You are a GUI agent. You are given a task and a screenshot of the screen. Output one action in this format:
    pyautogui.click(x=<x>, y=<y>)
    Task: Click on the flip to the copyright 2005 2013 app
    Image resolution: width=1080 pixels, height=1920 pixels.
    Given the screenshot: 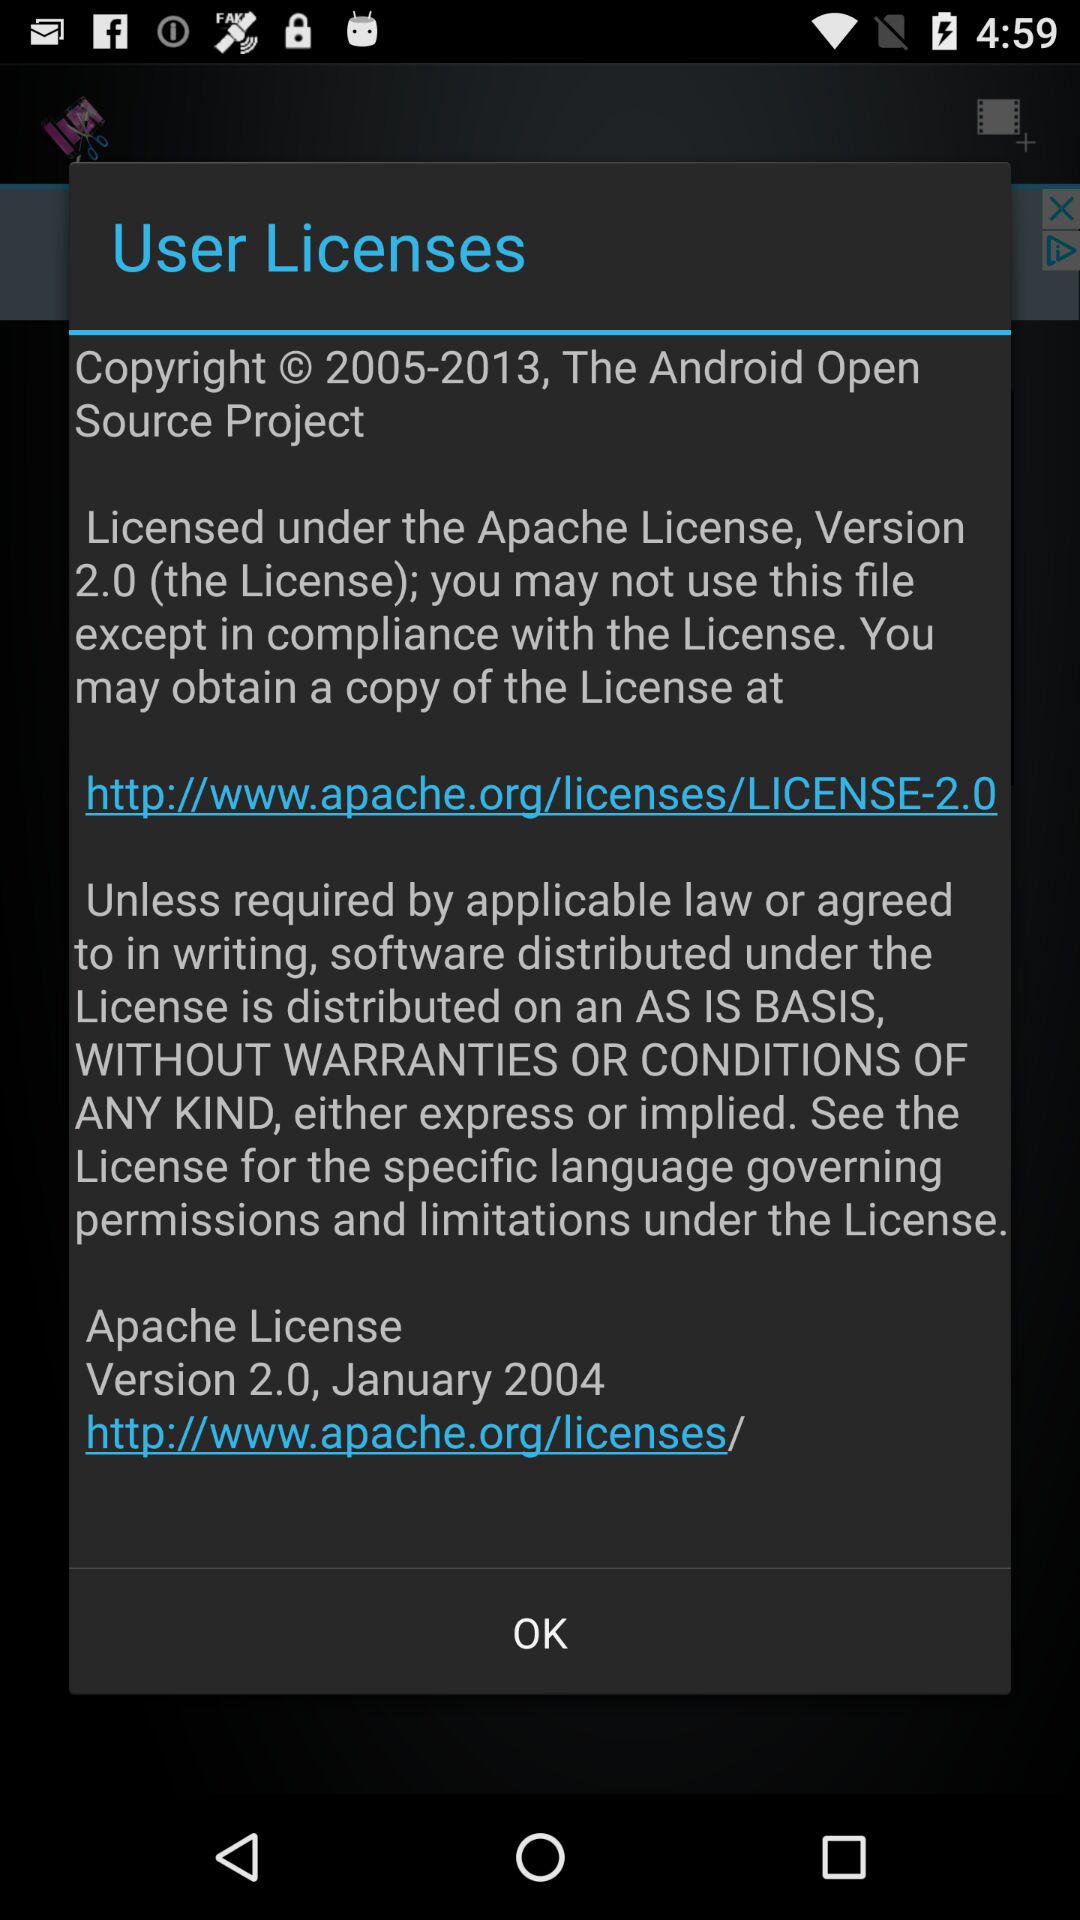 What is the action you would take?
    pyautogui.click(x=542, y=951)
    